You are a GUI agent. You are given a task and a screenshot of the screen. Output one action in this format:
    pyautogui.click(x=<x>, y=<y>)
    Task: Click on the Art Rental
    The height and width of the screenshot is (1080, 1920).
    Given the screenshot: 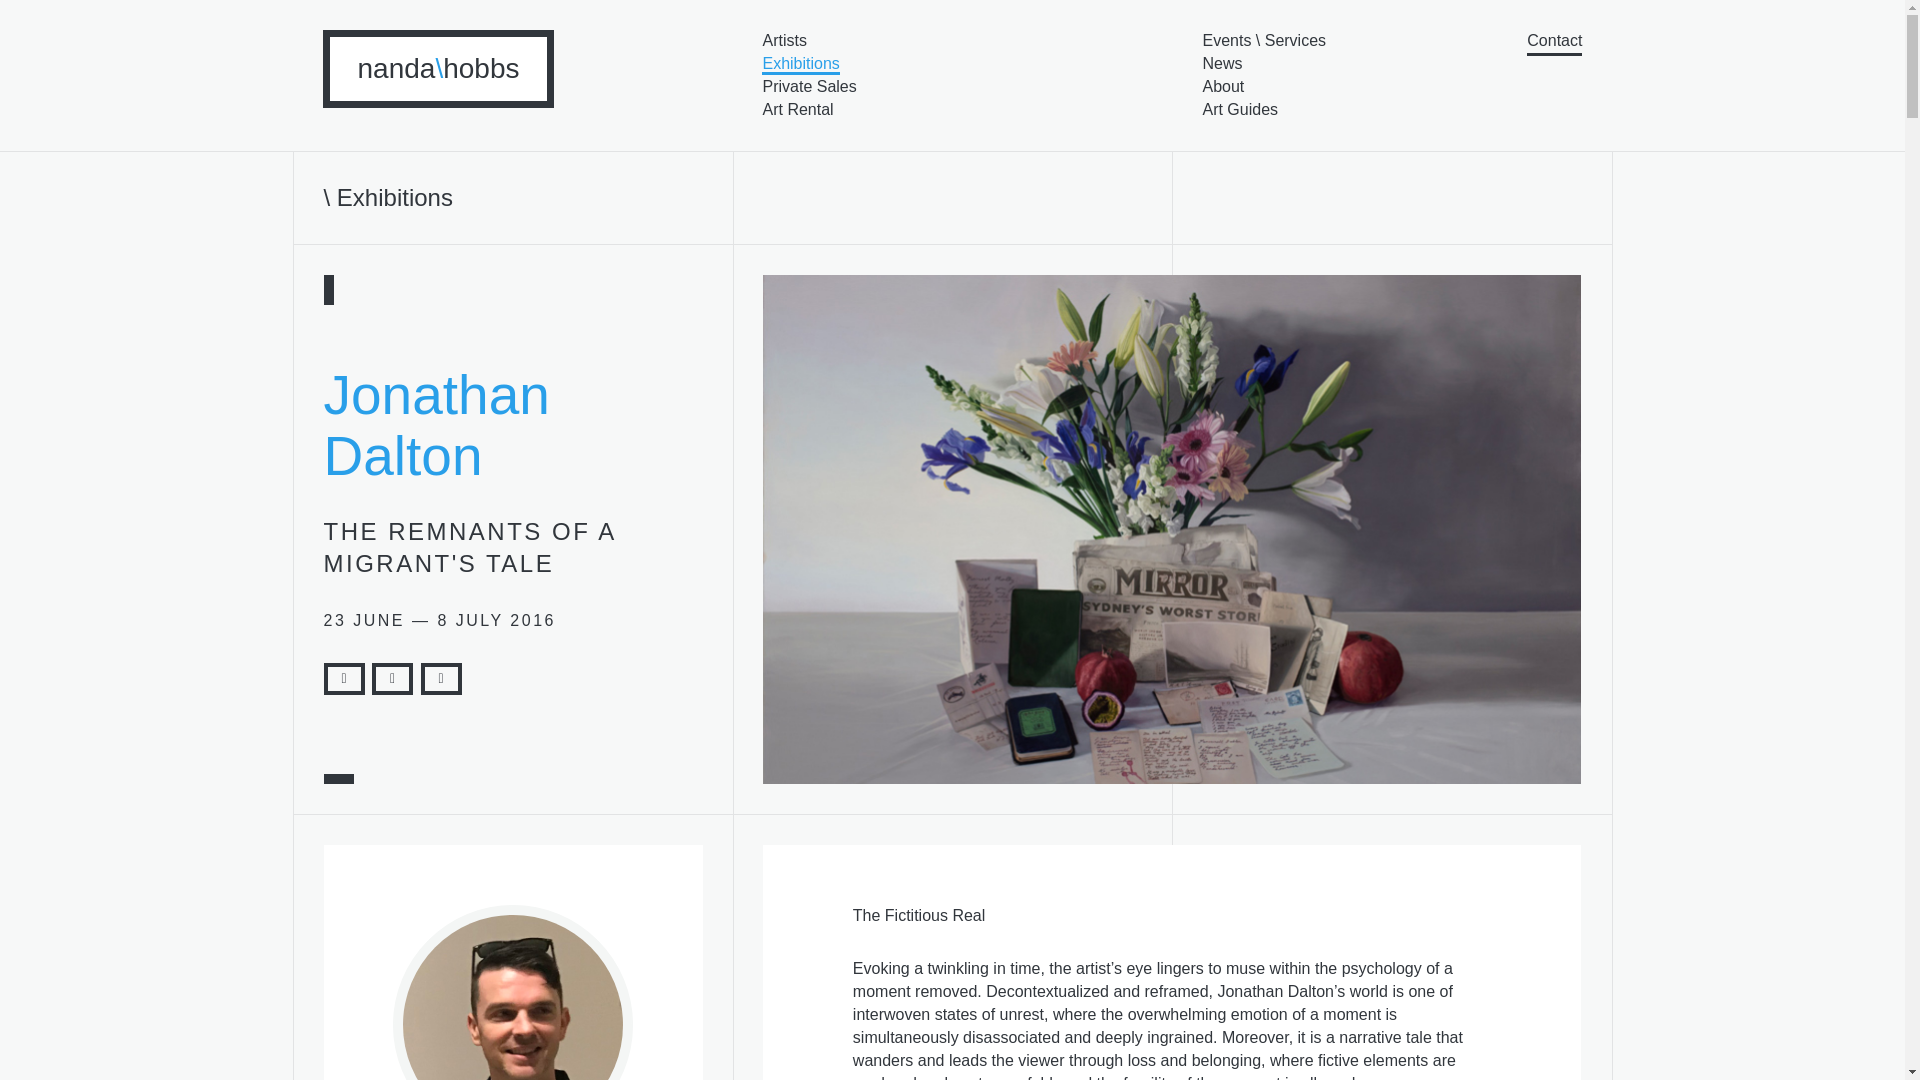 What is the action you would take?
    pyautogui.click(x=798, y=109)
    